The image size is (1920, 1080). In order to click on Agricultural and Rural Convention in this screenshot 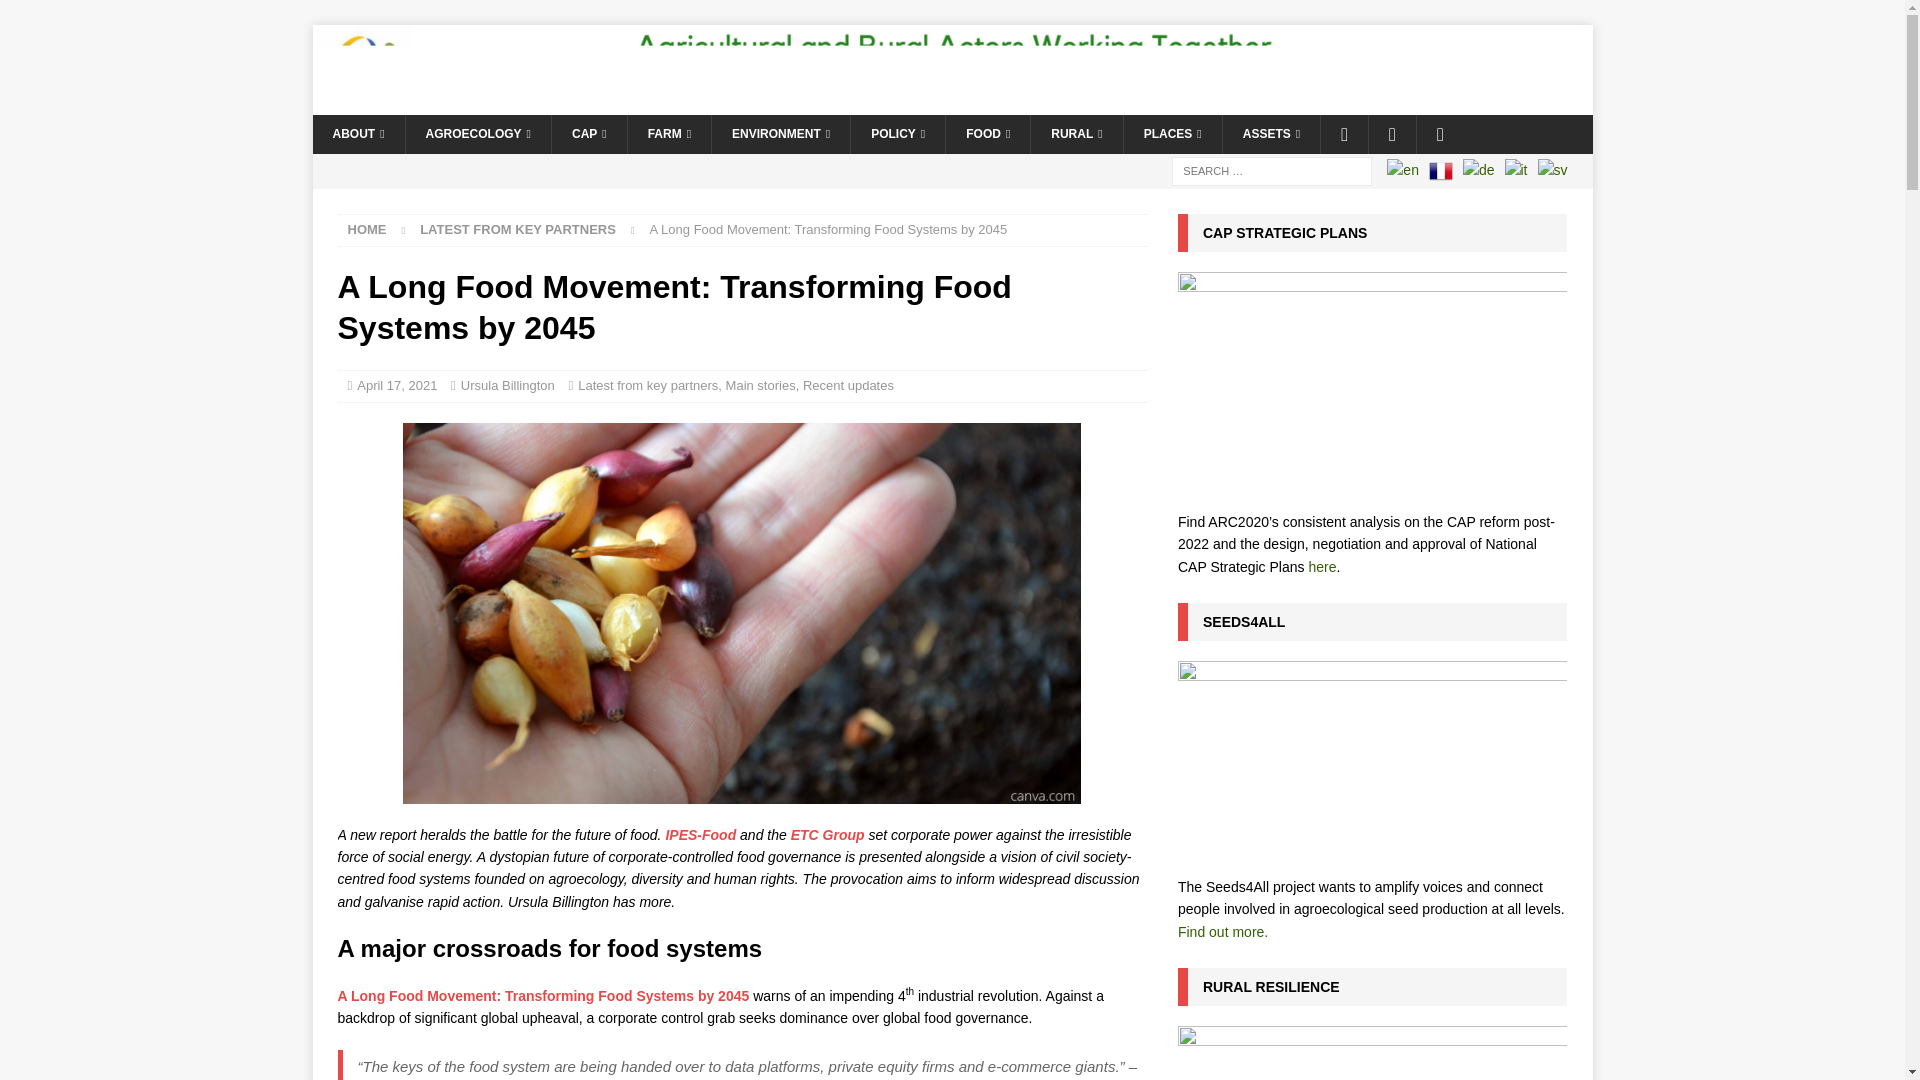, I will do `click(951, 103)`.